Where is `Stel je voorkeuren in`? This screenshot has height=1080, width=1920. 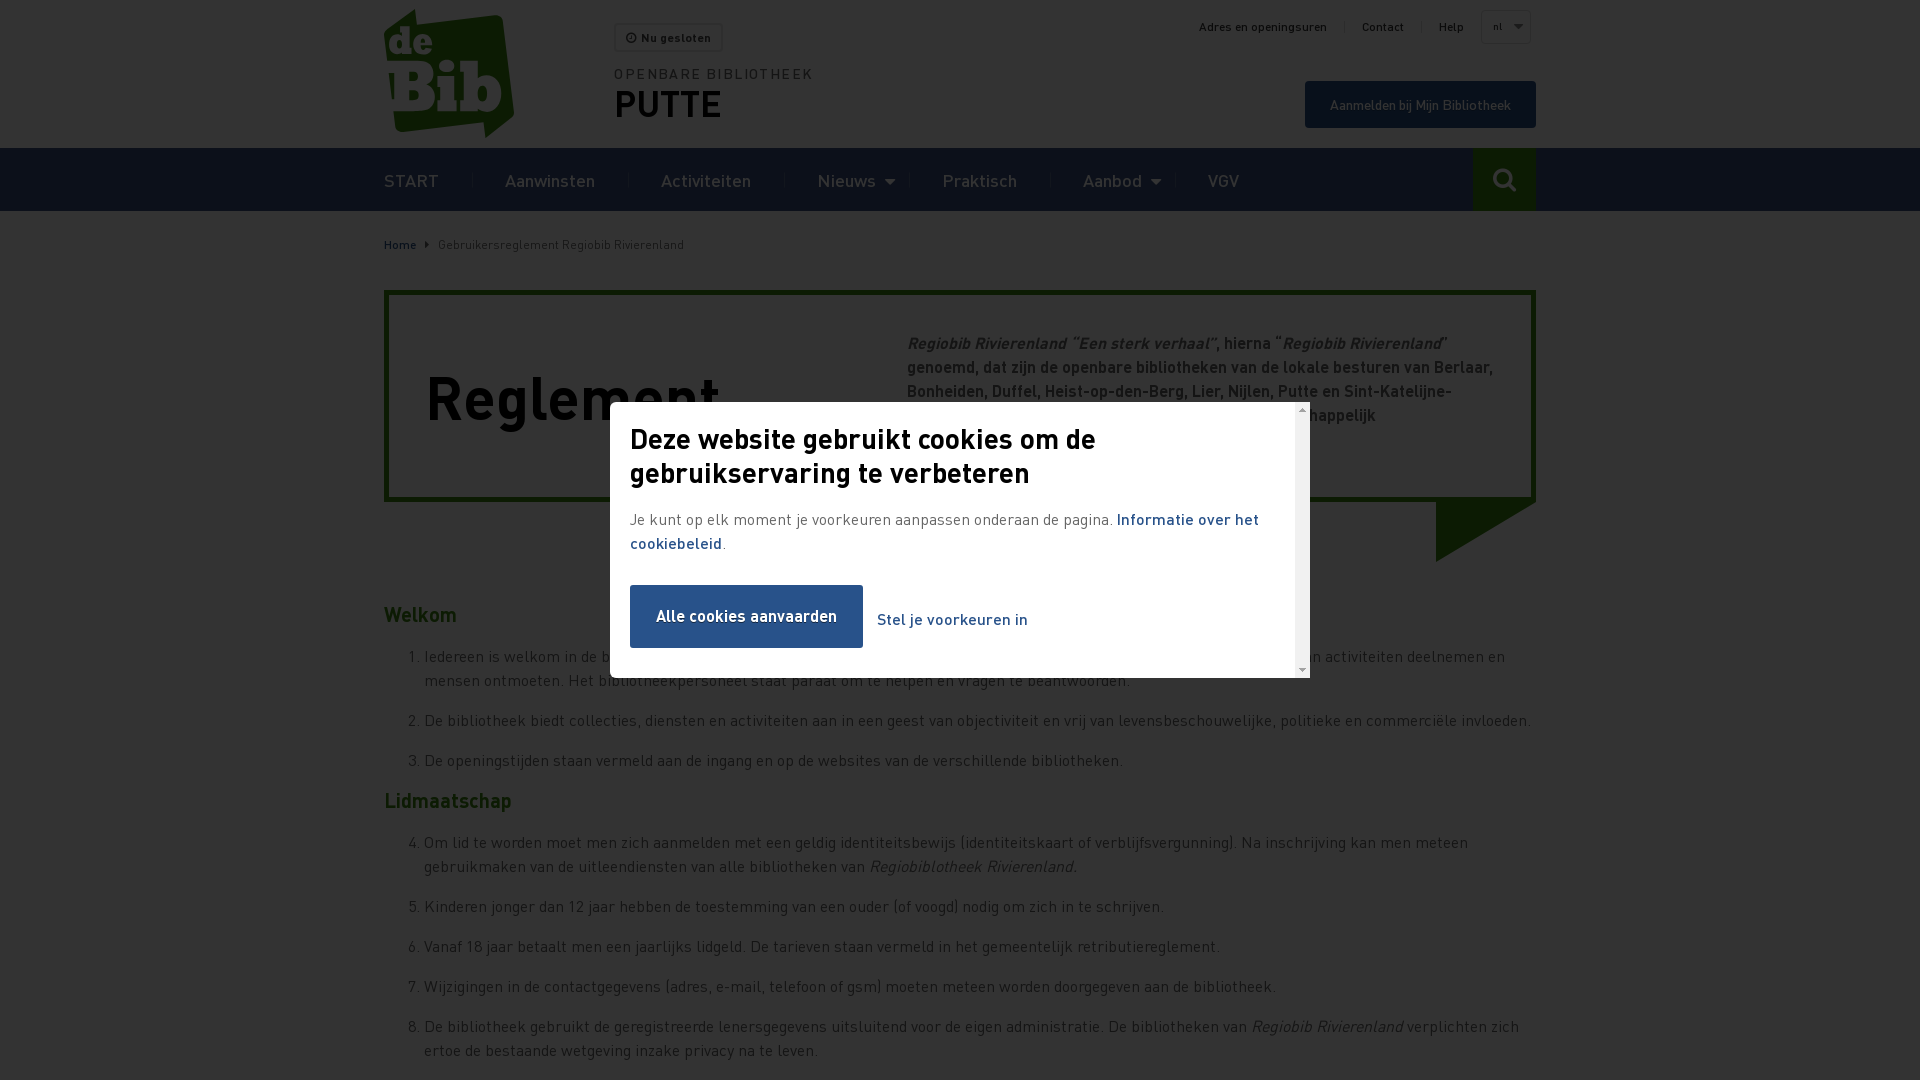 Stel je voorkeuren in is located at coordinates (952, 620).